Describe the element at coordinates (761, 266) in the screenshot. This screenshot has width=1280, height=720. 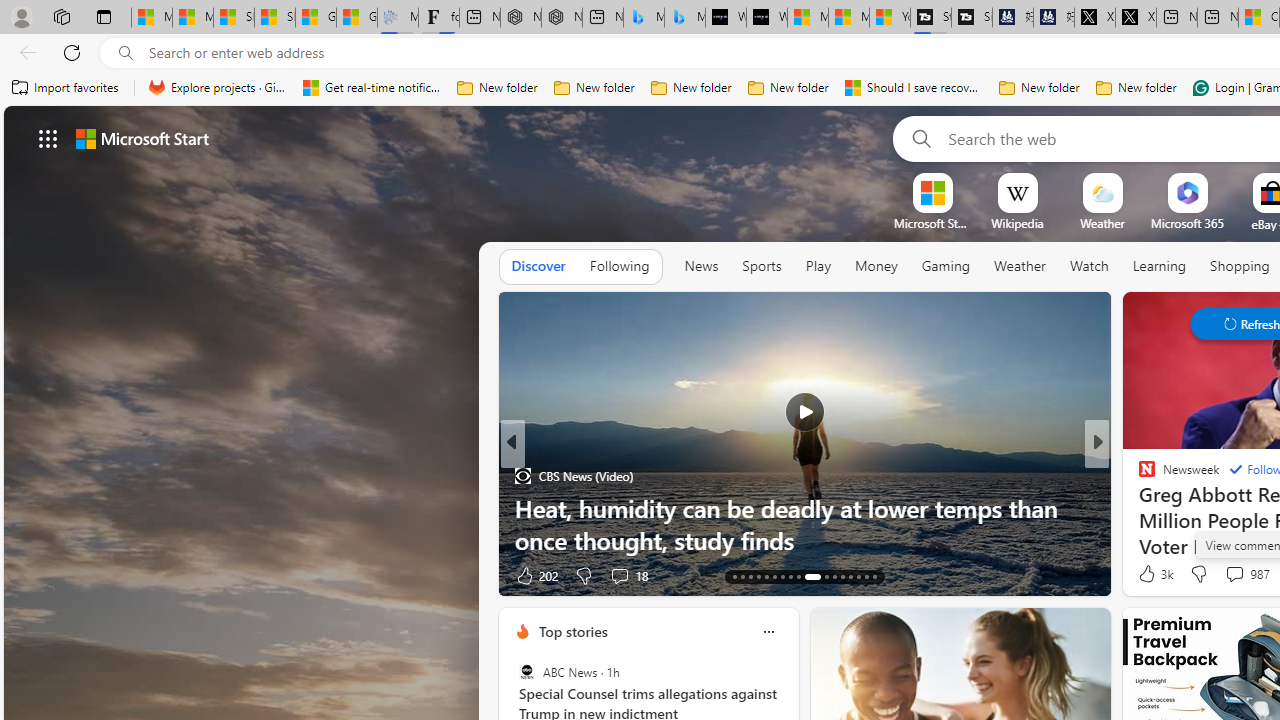
I see `Sports` at that location.